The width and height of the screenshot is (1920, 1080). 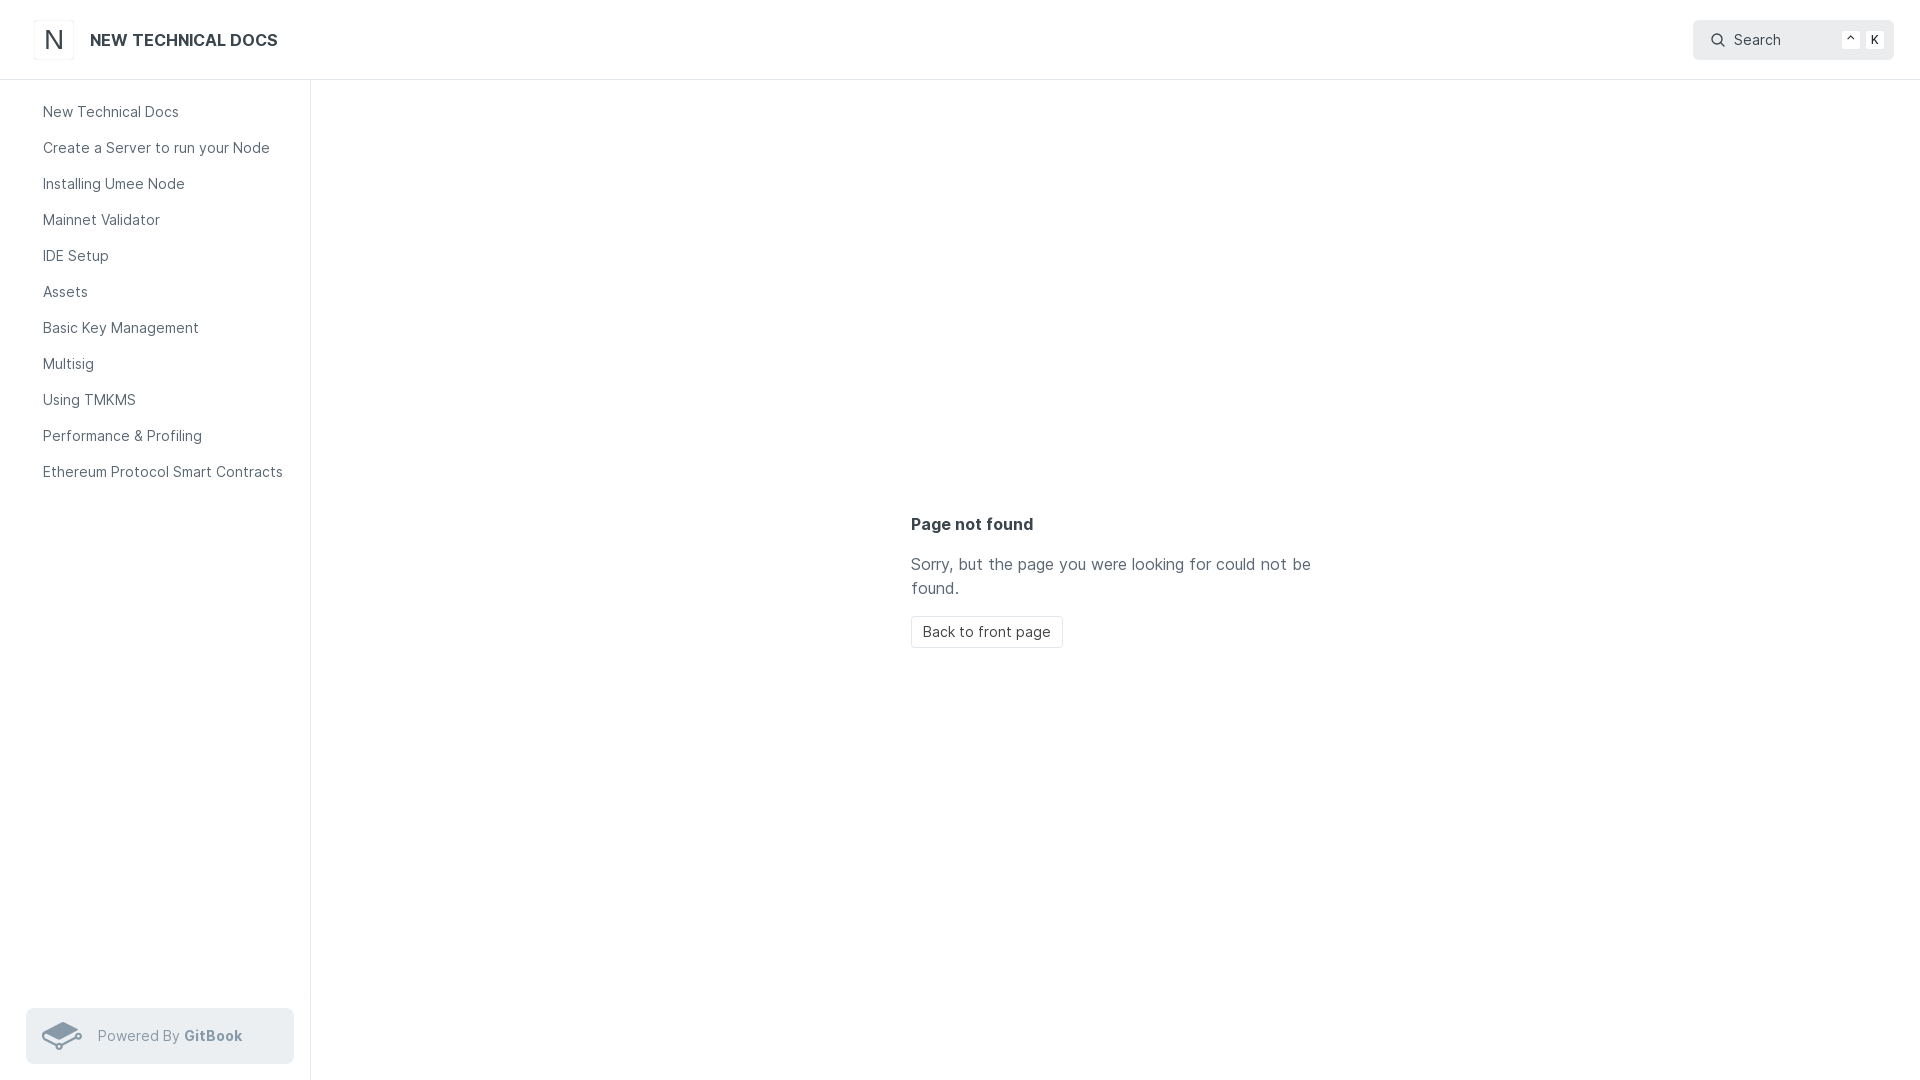 I want to click on Powered By GitBook, so click(x=160, y=1036).